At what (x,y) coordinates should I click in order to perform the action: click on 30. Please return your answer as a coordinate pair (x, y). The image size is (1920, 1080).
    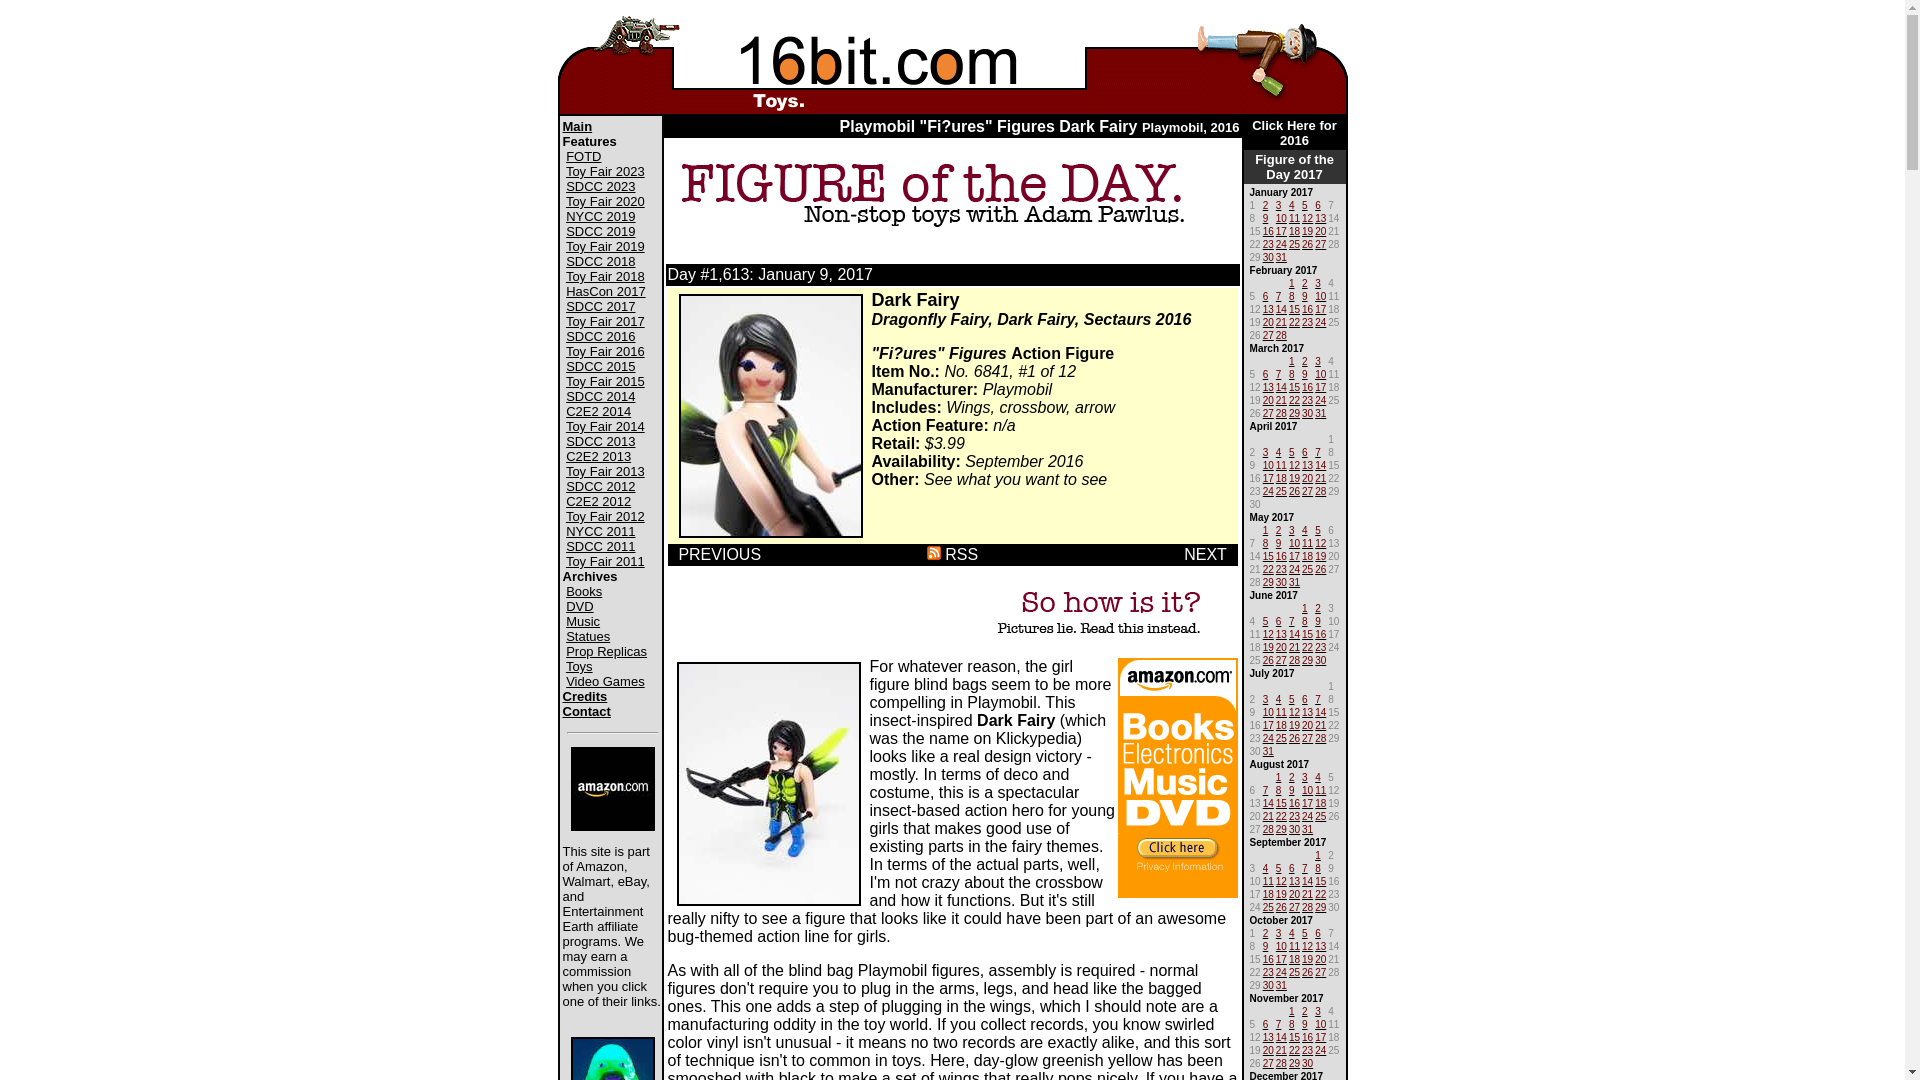
    Looking at the image, I should click on (1308, 412).